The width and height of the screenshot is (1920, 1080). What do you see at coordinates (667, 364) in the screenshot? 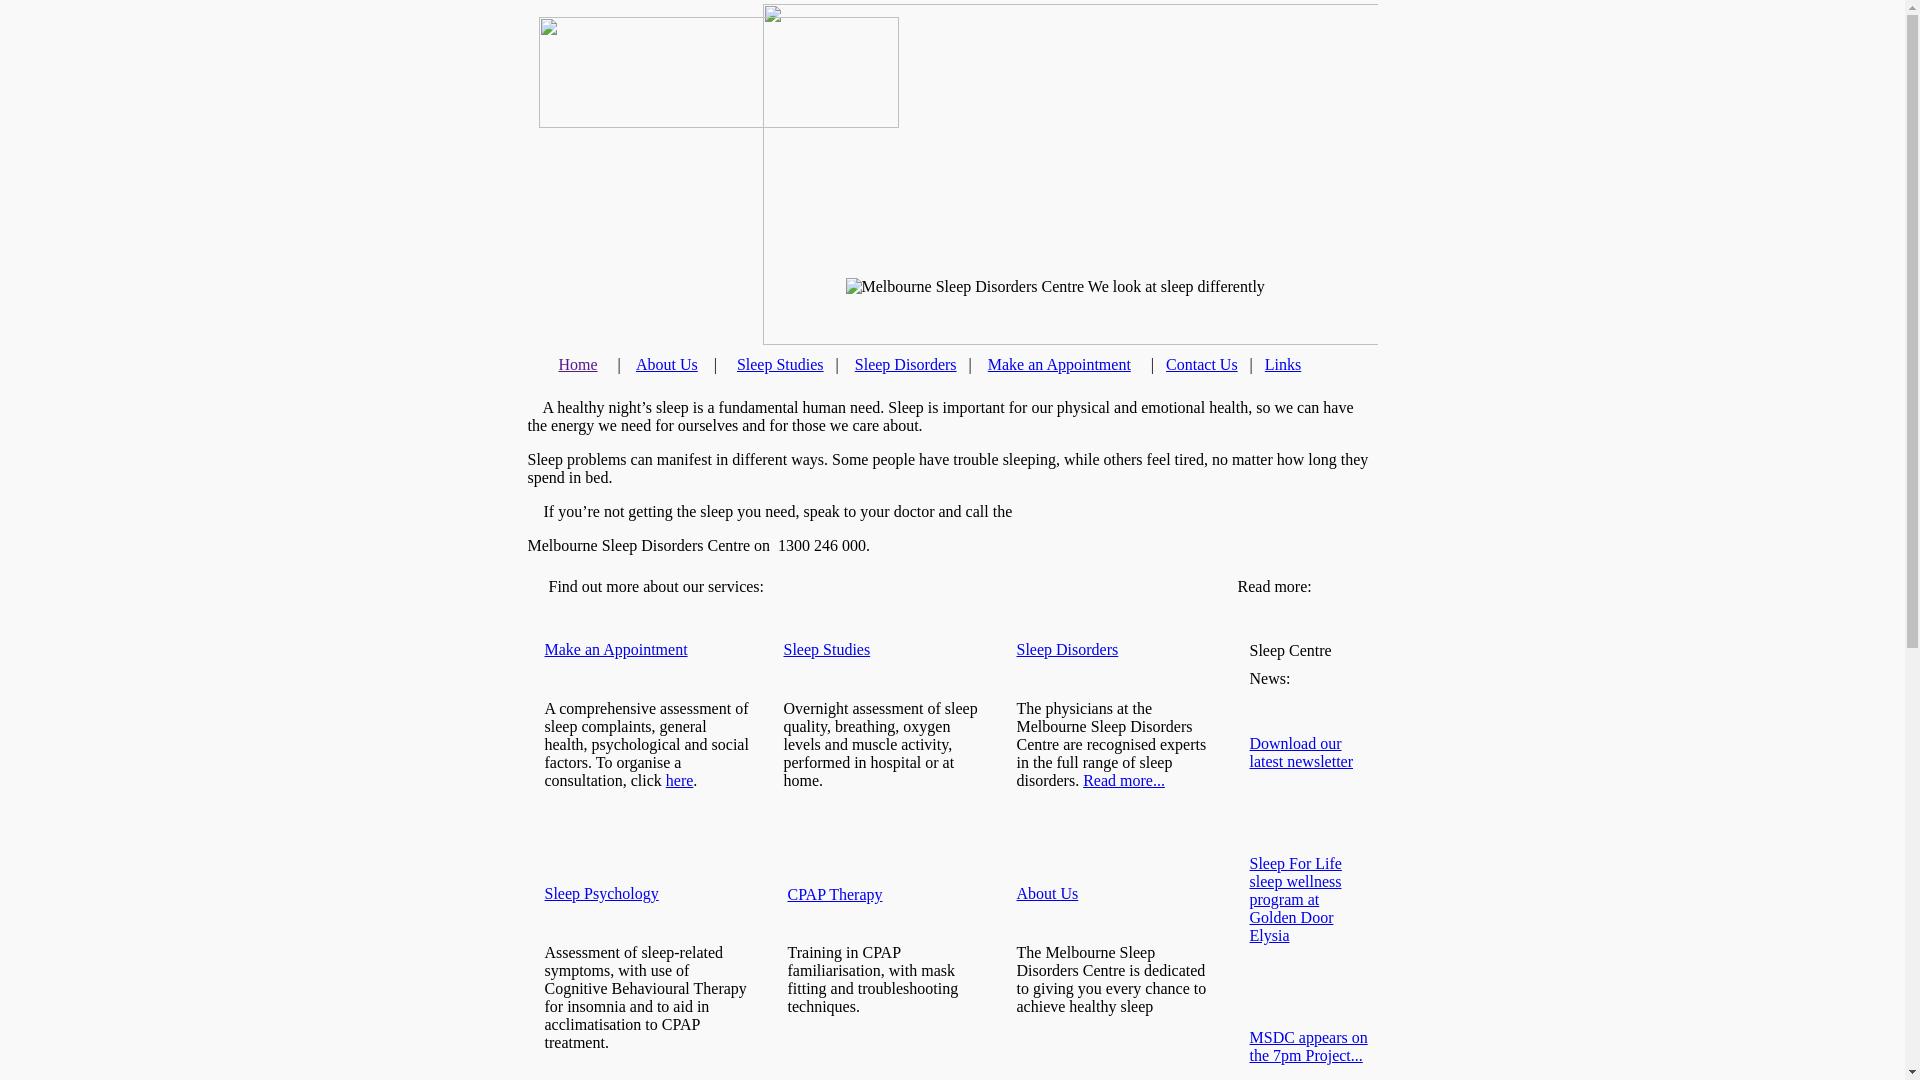
I see `About Us` at bounding box center [667, 364].